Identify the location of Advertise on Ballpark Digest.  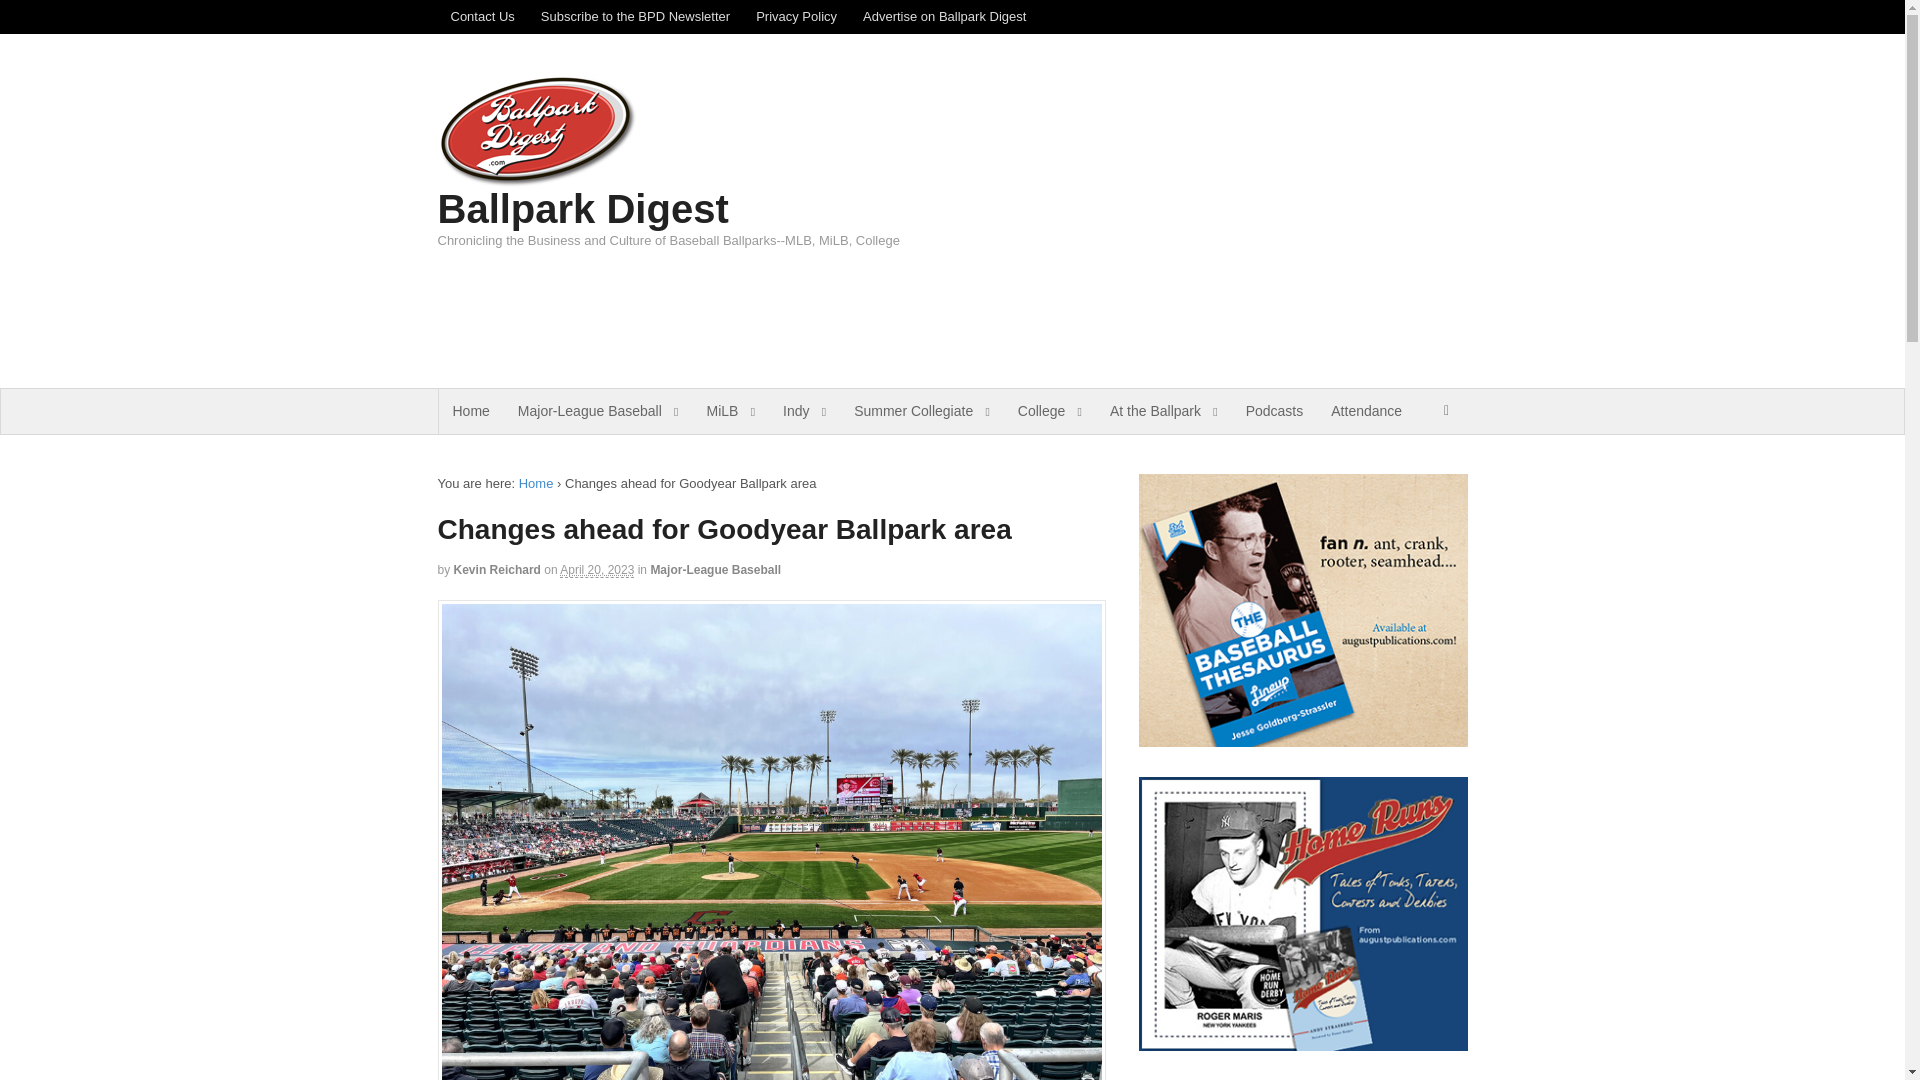
(944, 16).